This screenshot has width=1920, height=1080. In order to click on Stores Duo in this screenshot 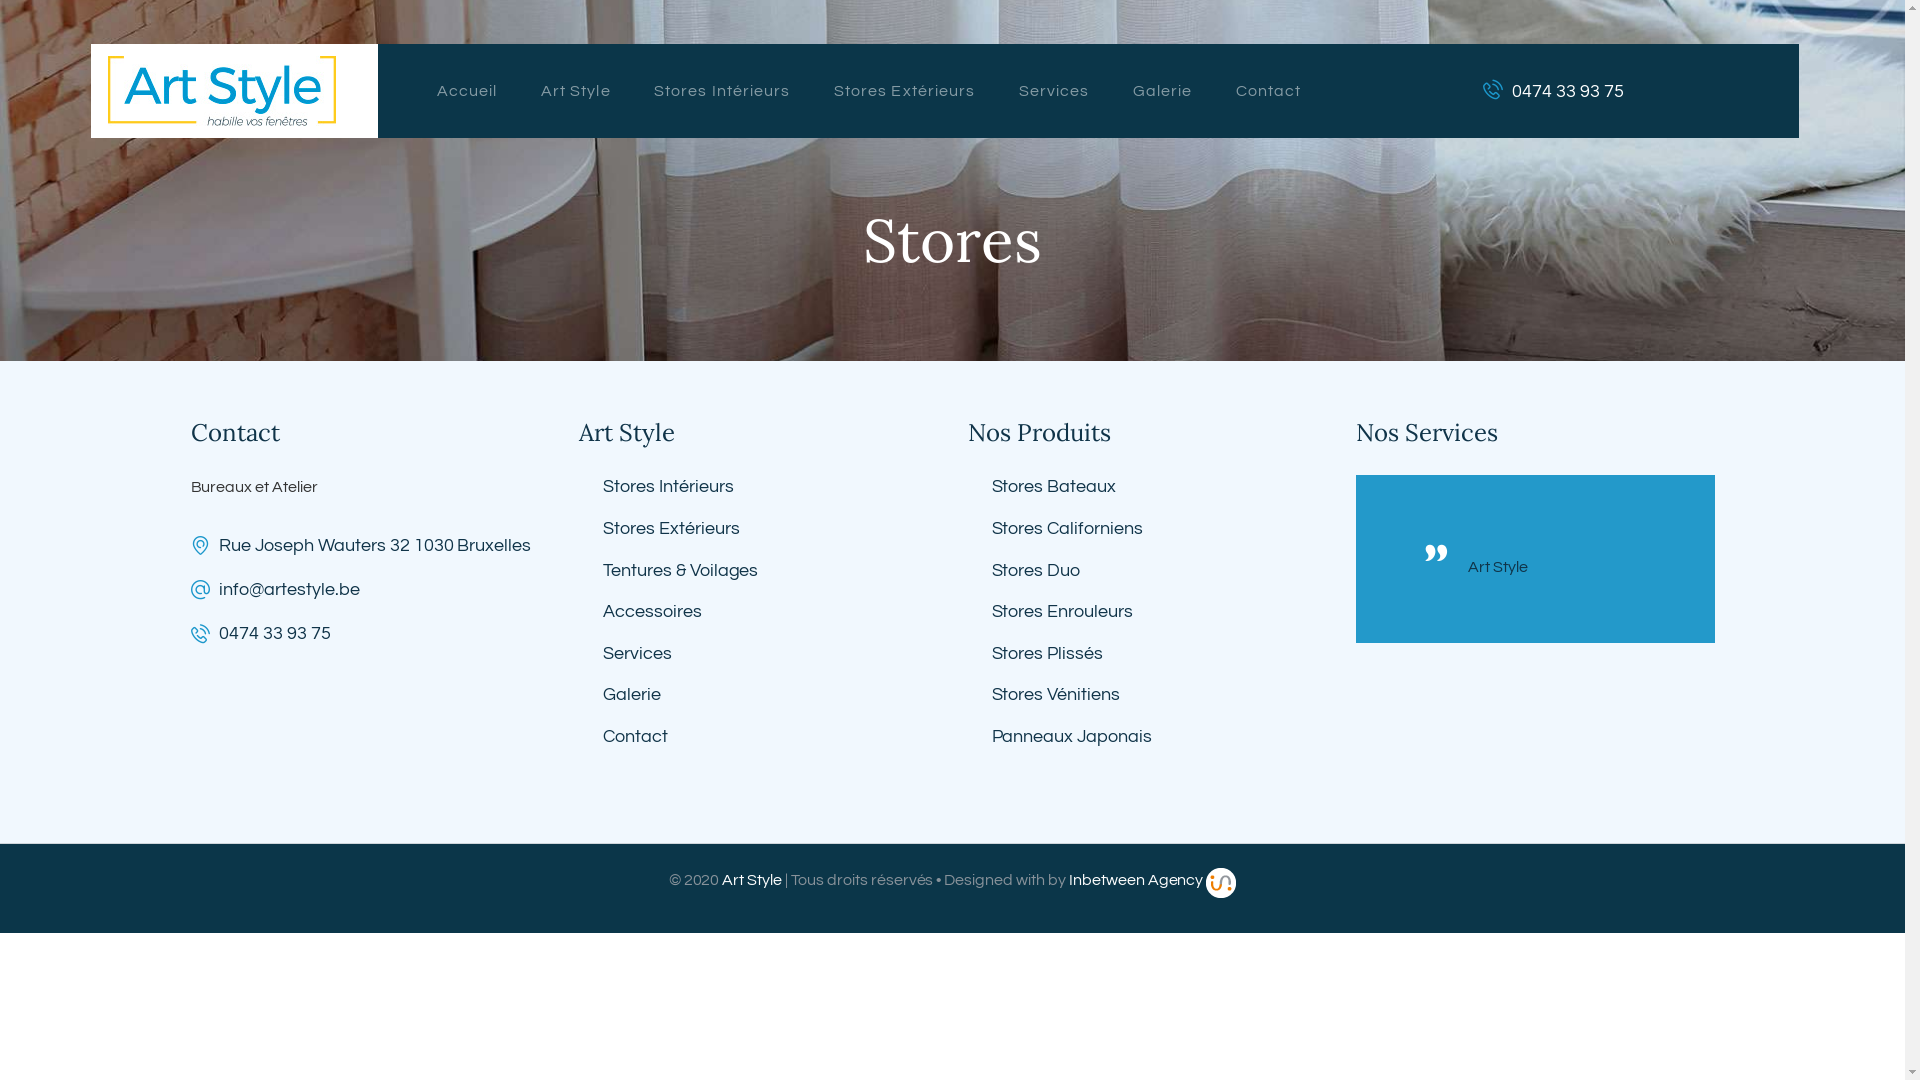, I will do `click(1036, 570)`.